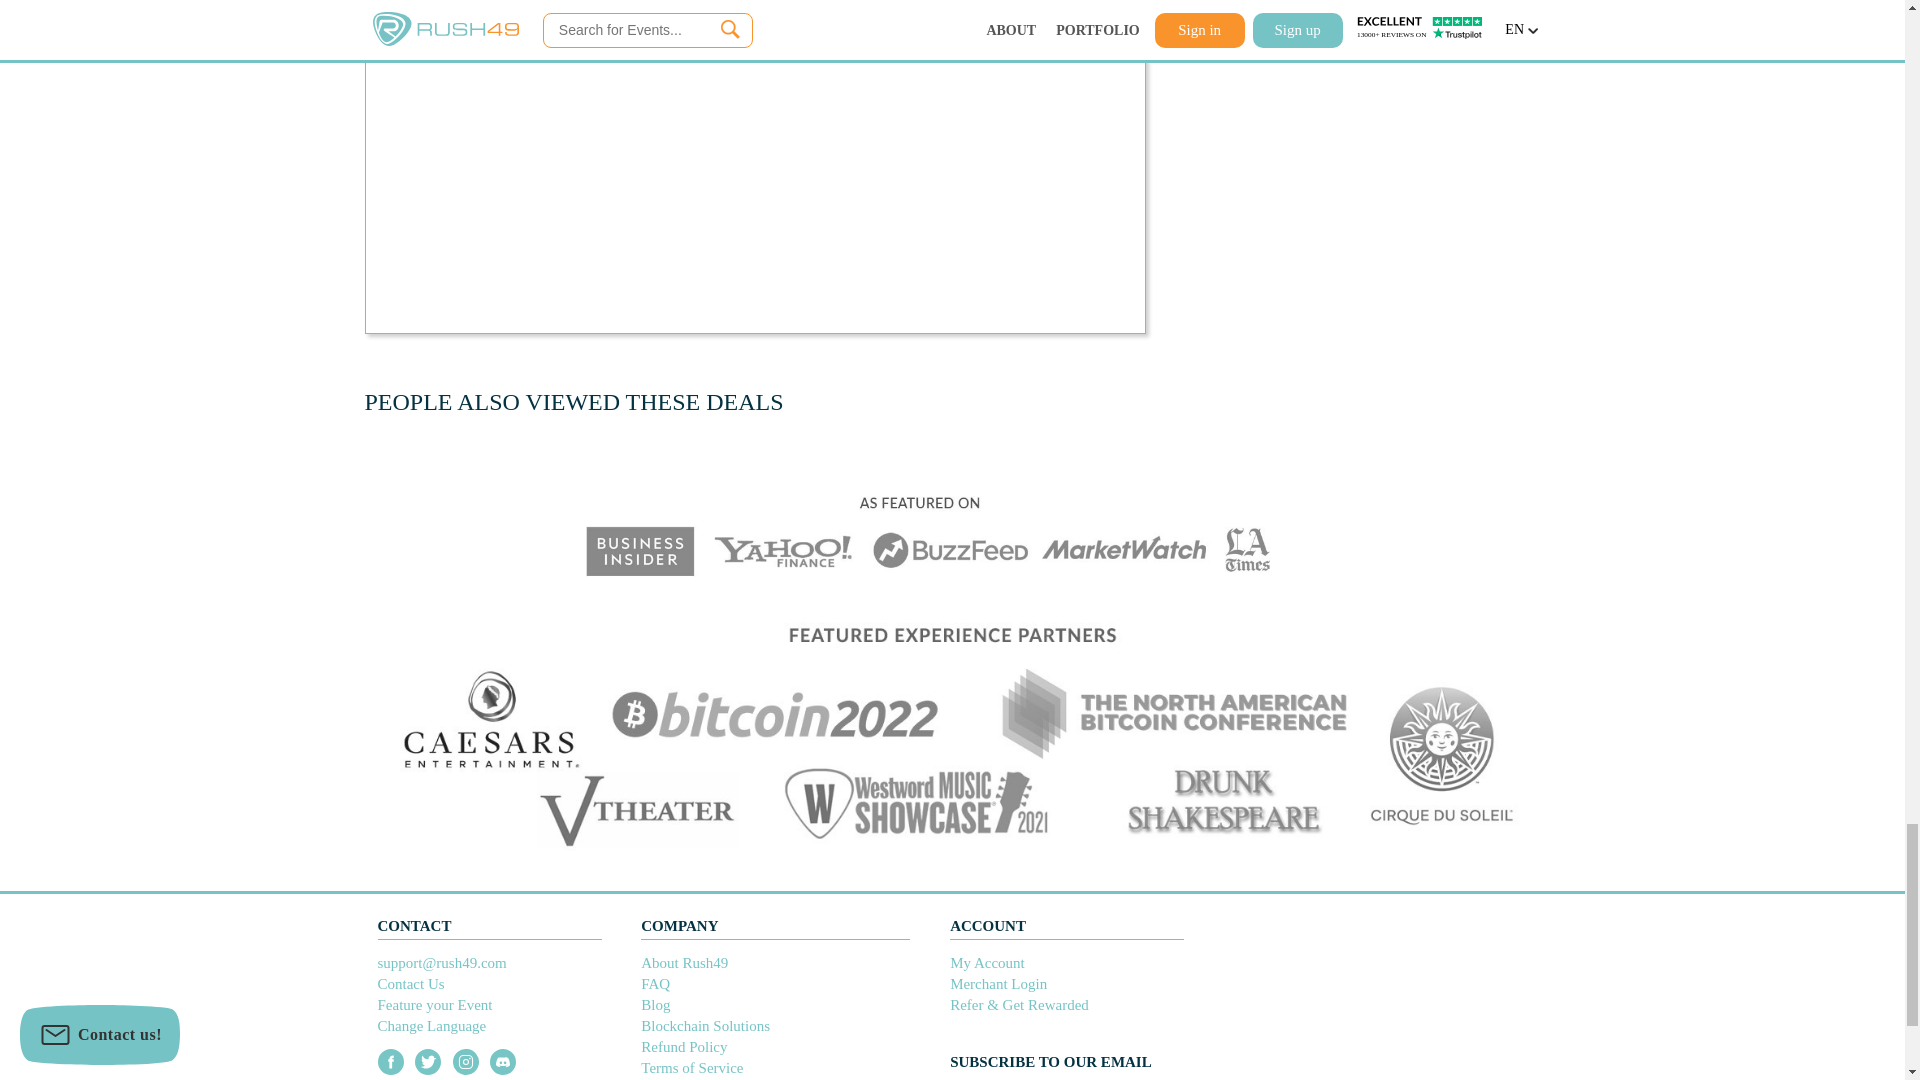  I want to click on Contact Us, so click(412, 984).